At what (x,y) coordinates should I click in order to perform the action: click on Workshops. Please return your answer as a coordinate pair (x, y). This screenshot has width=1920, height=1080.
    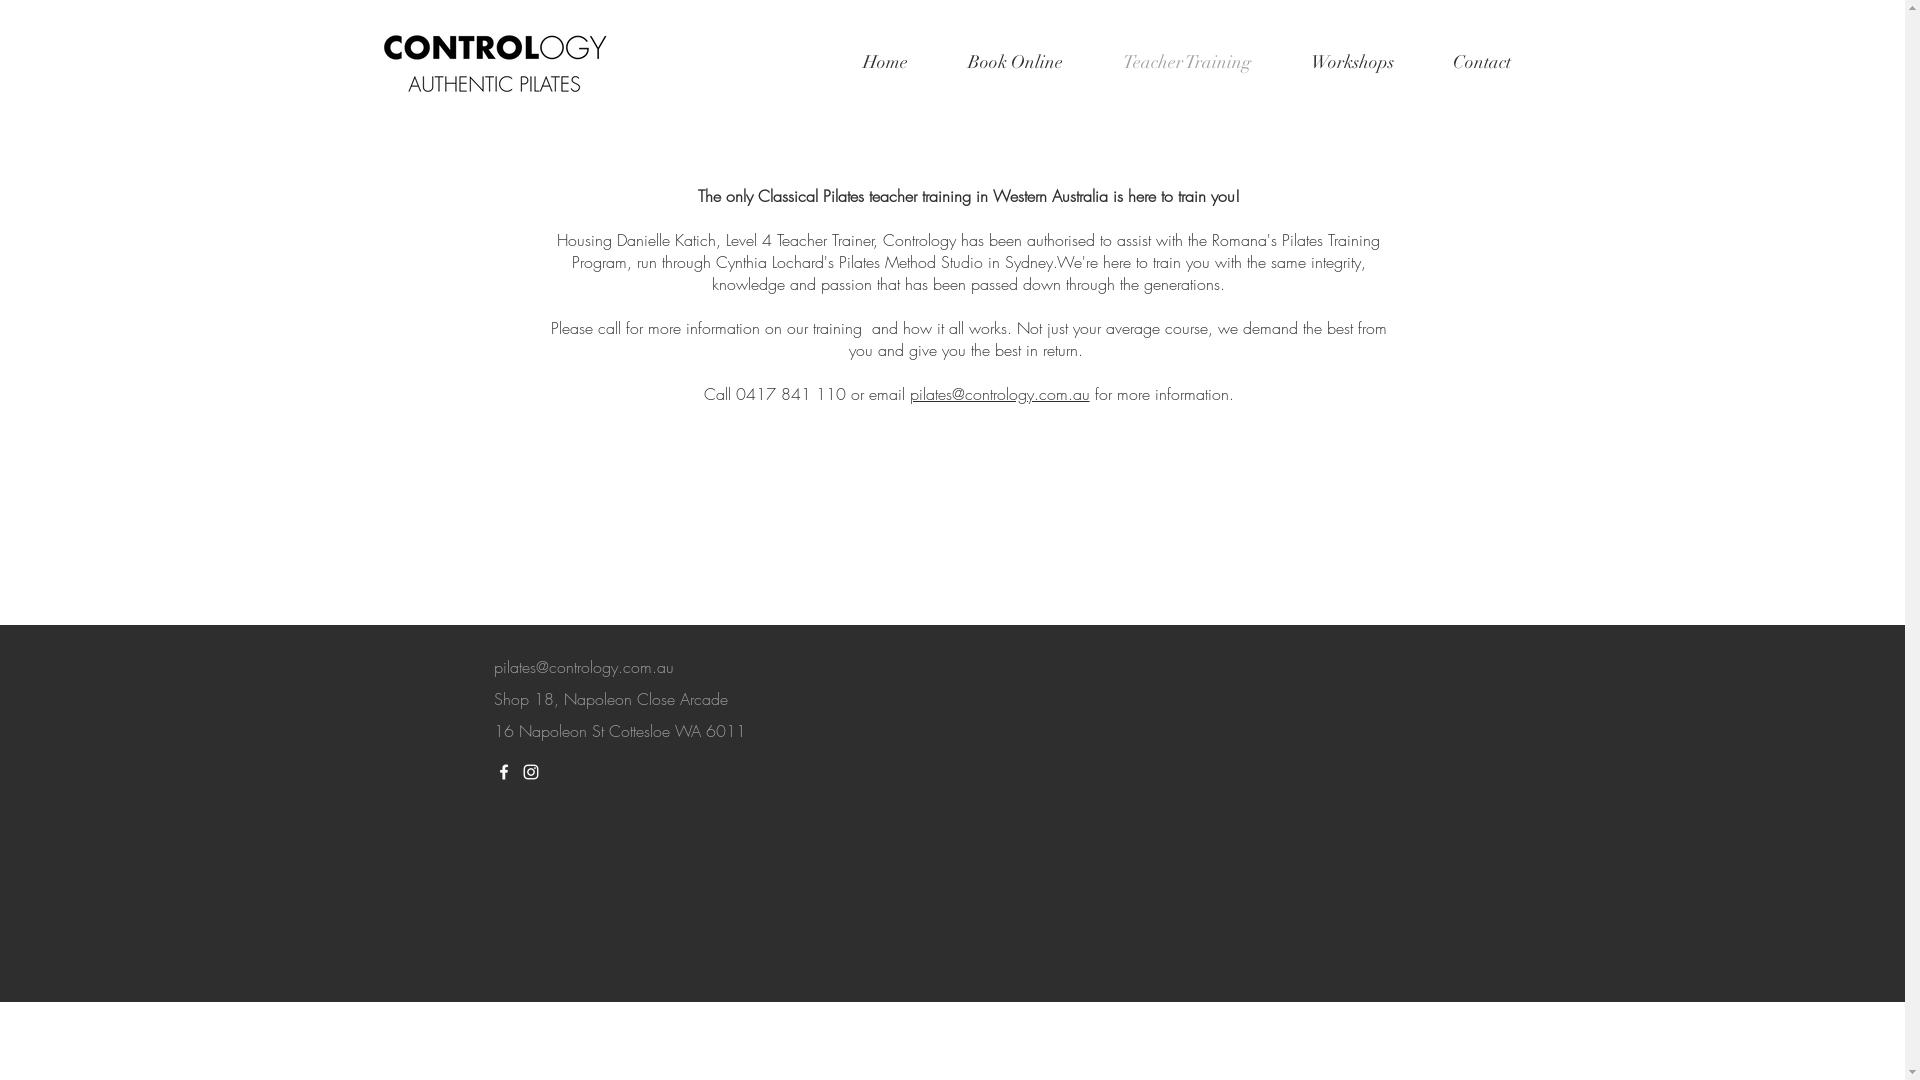
    Looking at the image, I should click on (1352, 62).